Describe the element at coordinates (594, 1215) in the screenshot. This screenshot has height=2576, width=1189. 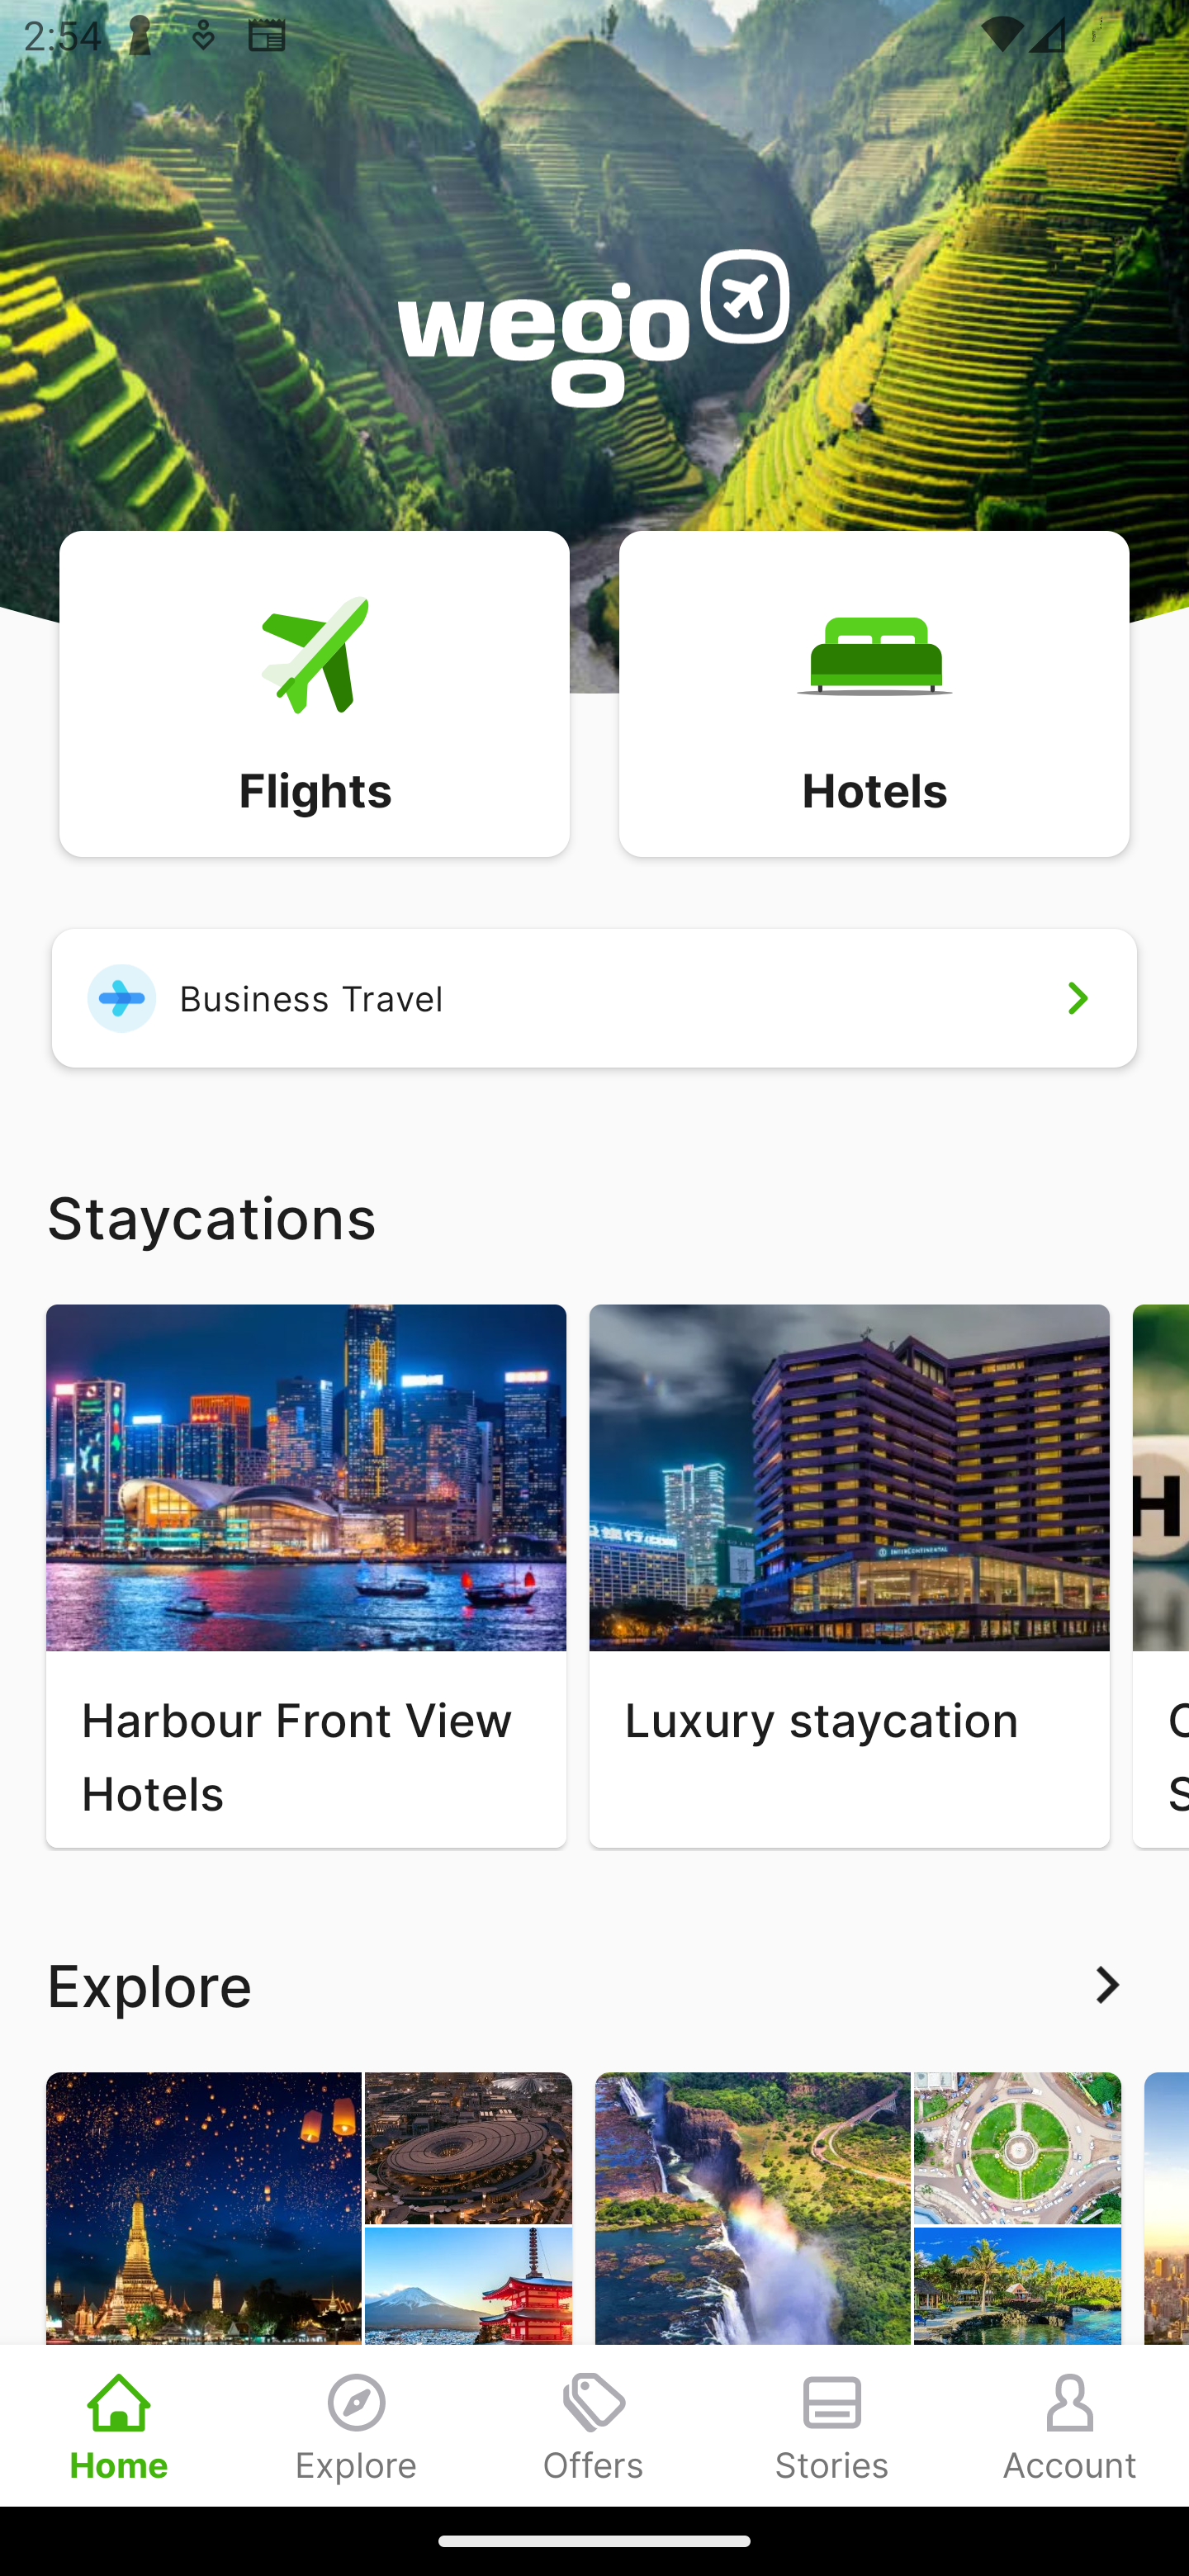
I see `Staycations` at that location.